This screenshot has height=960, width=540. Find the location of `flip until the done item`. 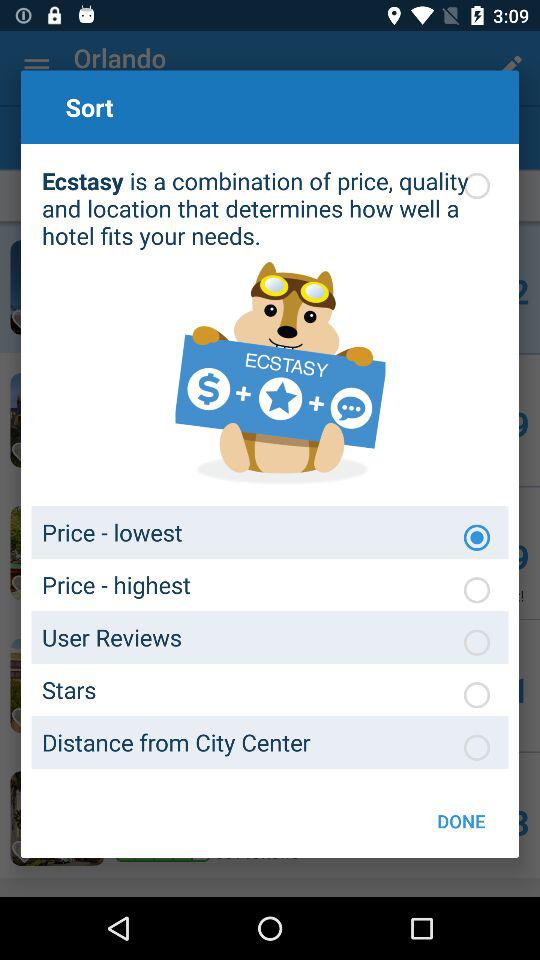

flip until the done item is located at coordinates (461, 820).